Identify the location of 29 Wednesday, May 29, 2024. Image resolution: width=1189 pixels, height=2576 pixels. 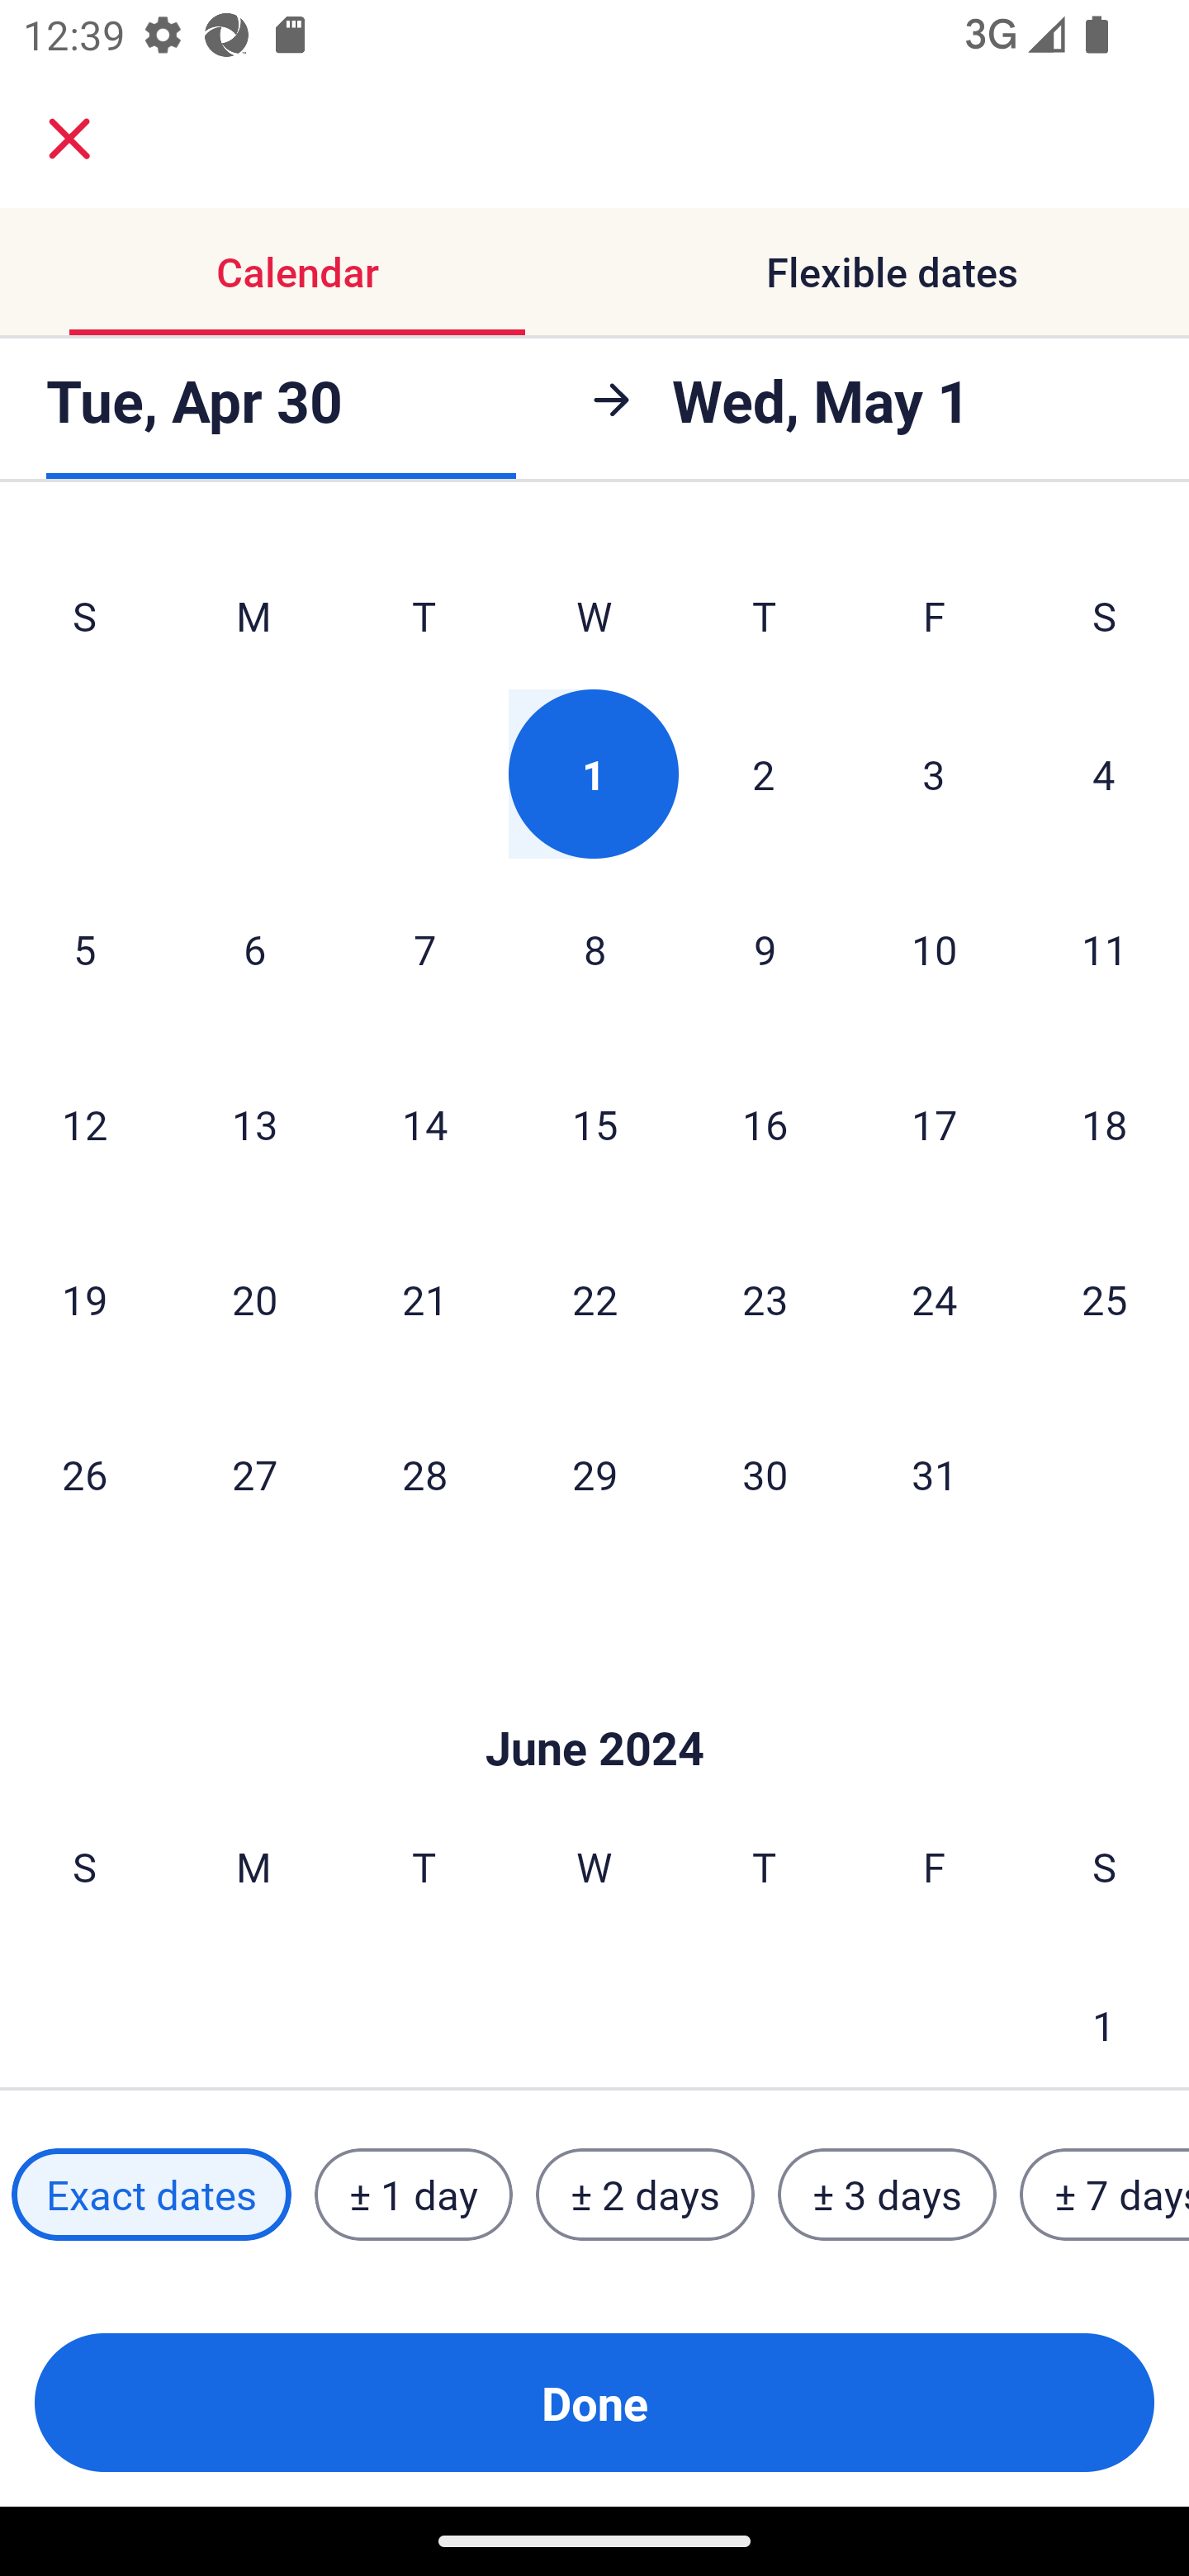
(594, 1473).